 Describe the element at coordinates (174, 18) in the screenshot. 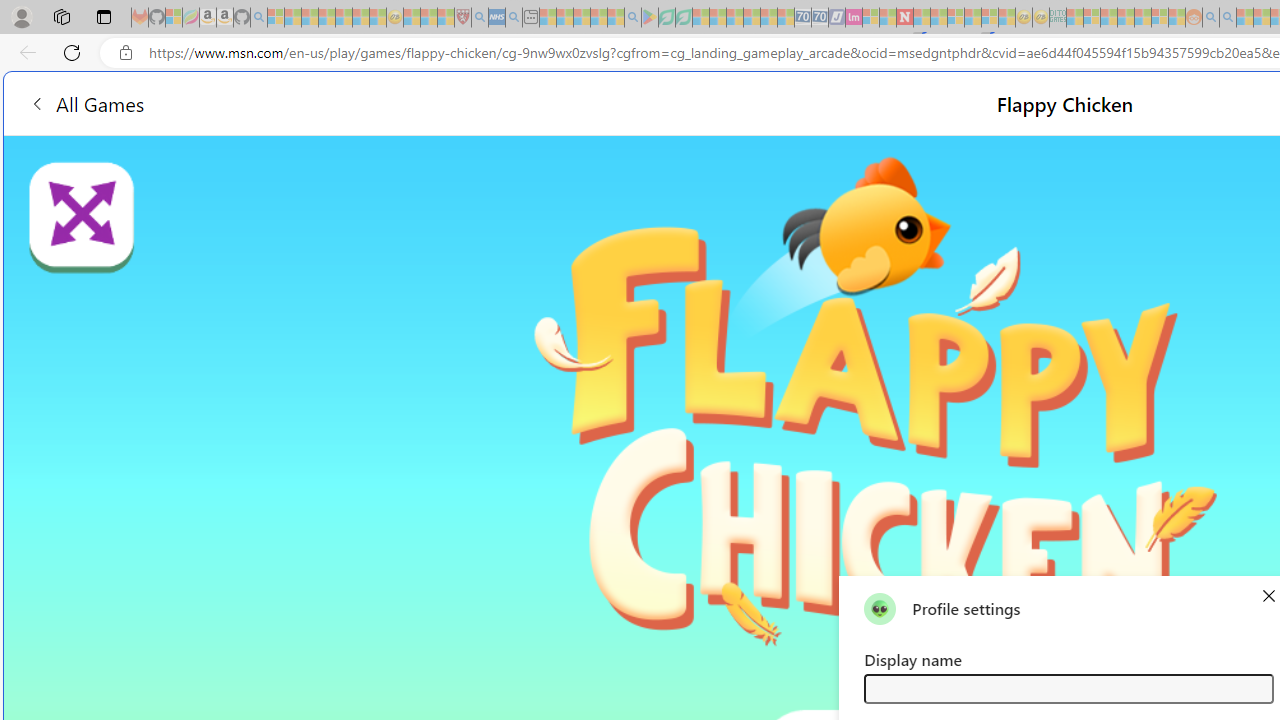

I see `Microsoft-Report a Concern to Bing - Sleeping` at that location.